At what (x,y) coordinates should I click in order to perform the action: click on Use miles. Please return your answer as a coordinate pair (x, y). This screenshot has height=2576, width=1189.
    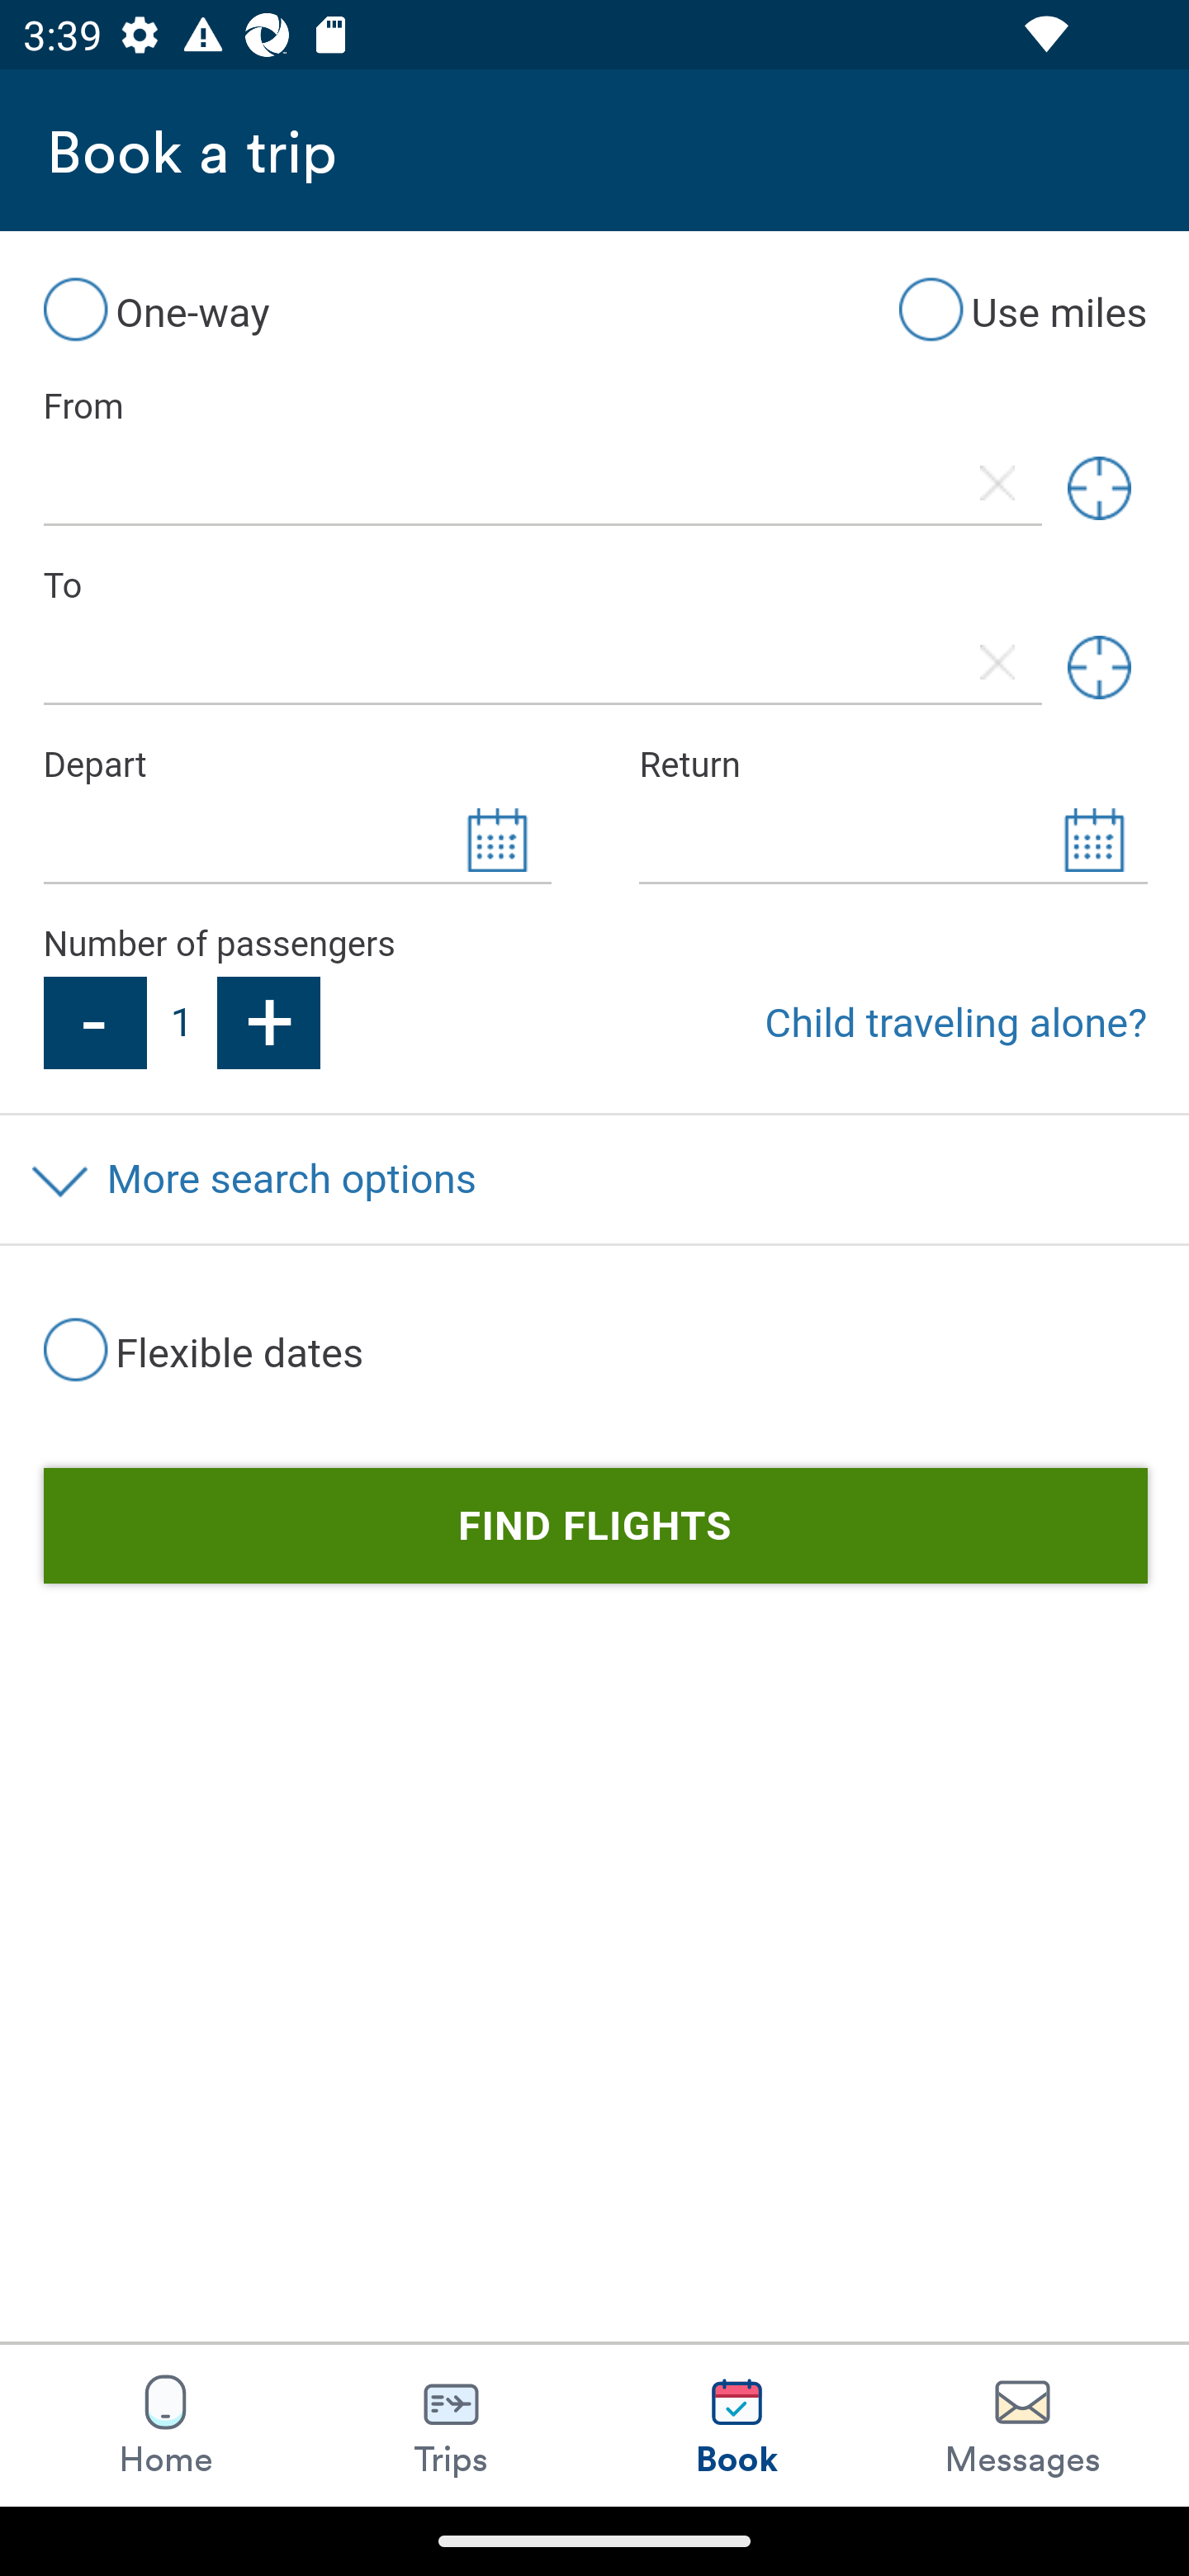
    Looking at the image, I should click on (1022, 309).